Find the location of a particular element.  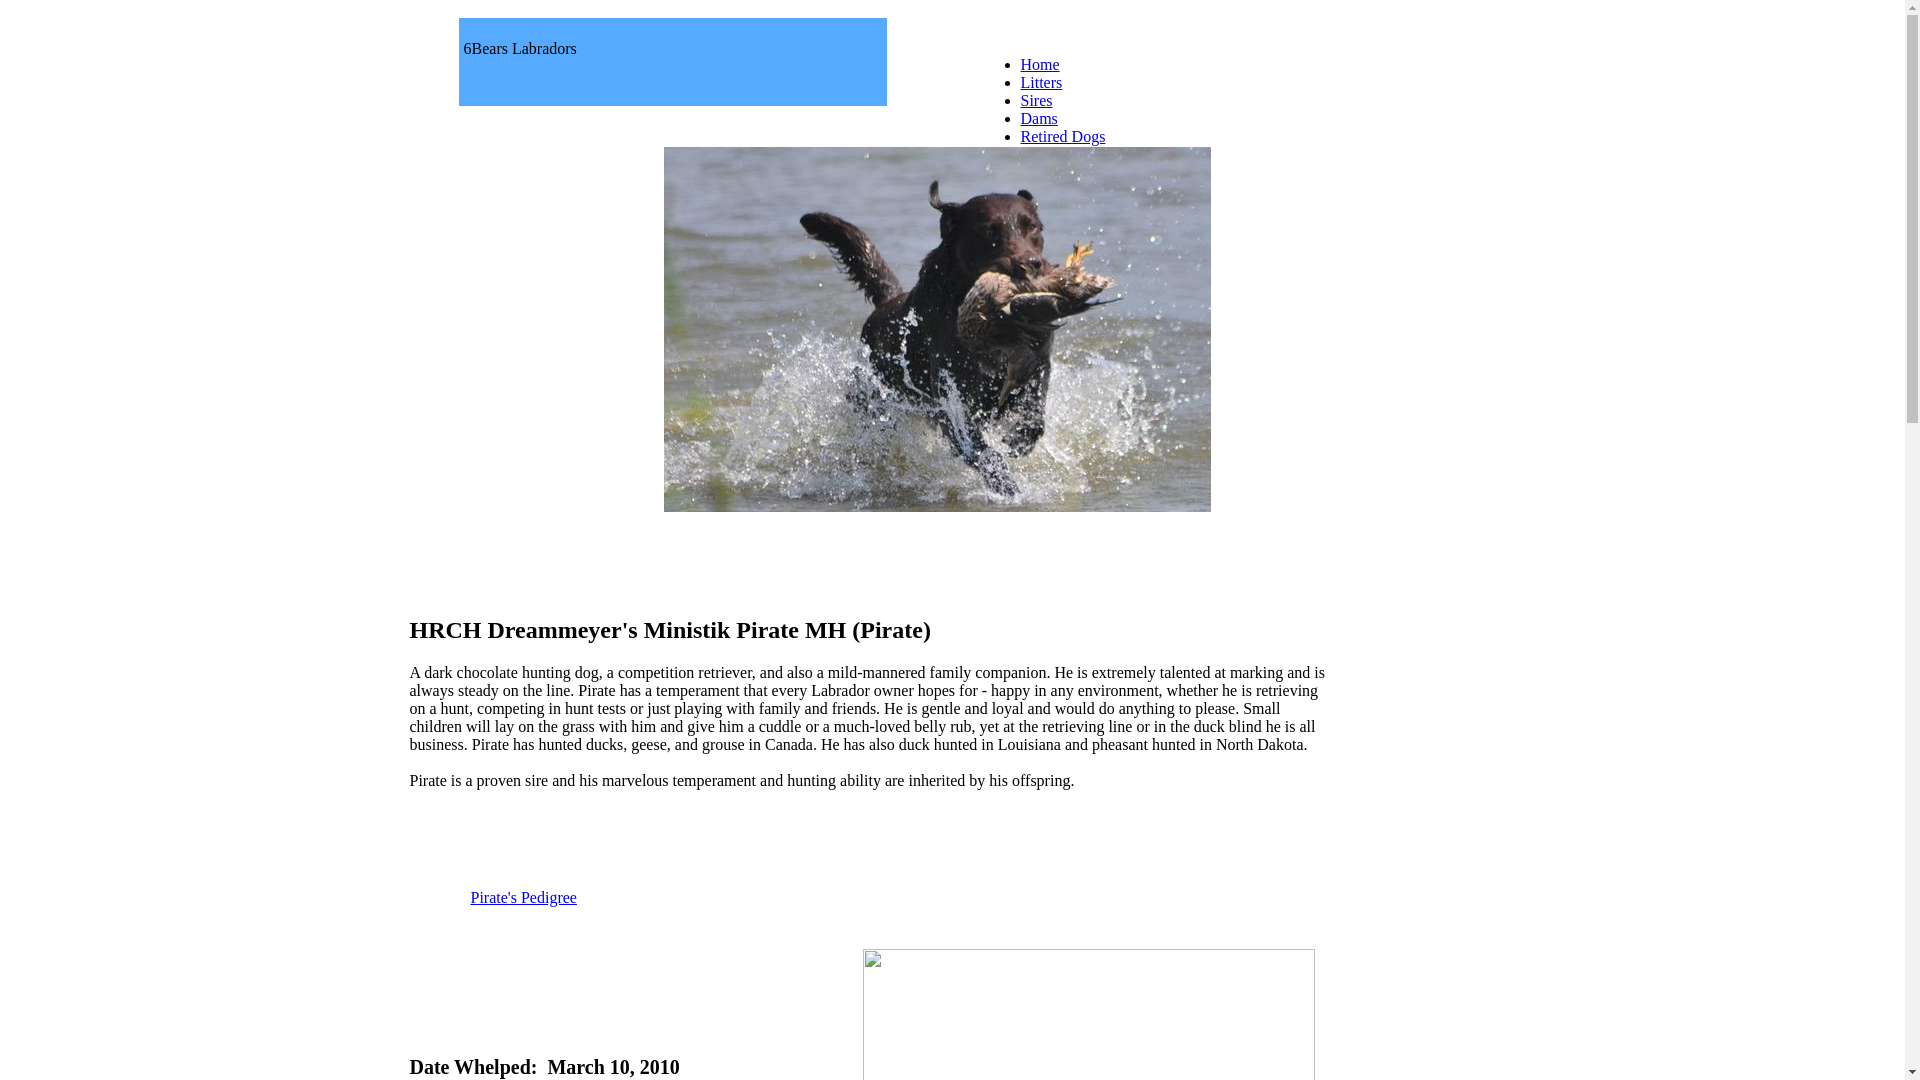

In Memory is located at coordinates (1056, 154).